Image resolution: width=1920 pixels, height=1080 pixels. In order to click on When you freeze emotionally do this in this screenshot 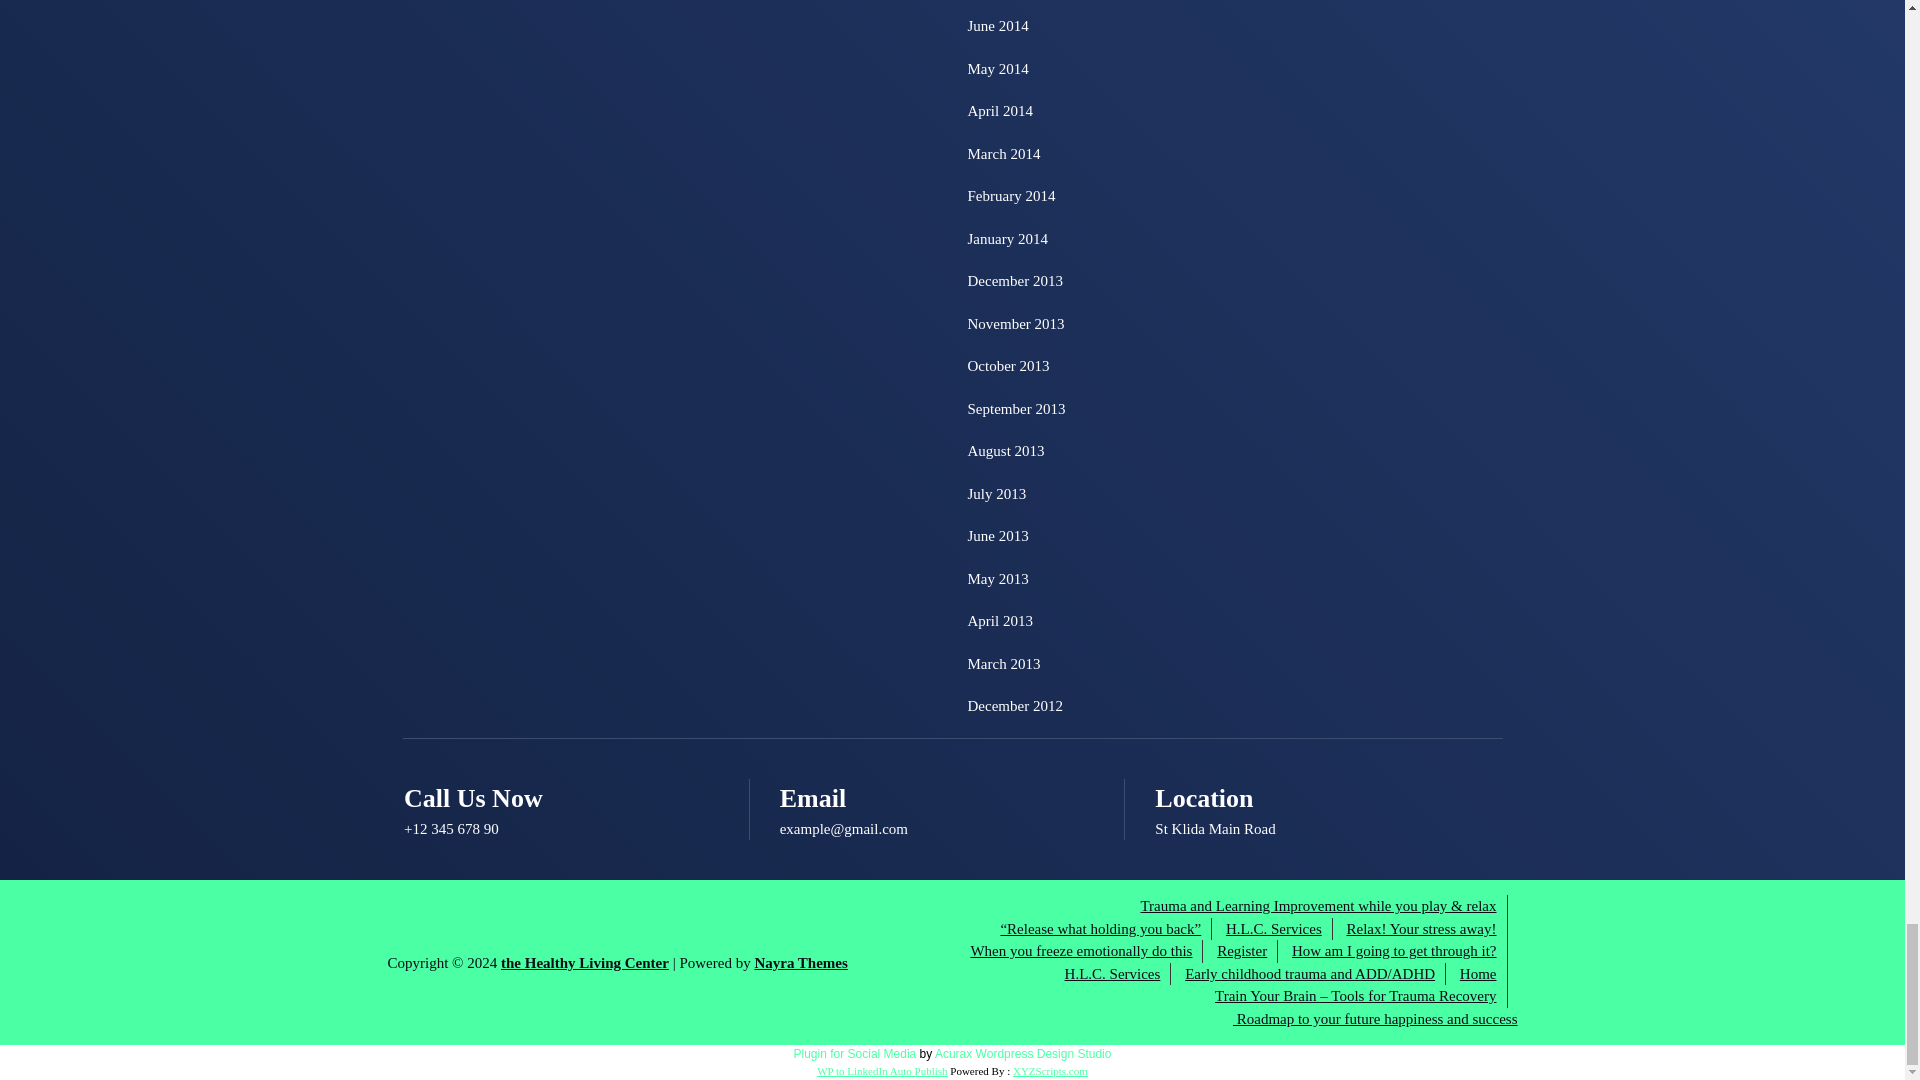, I will do `click(1080, 951)`.